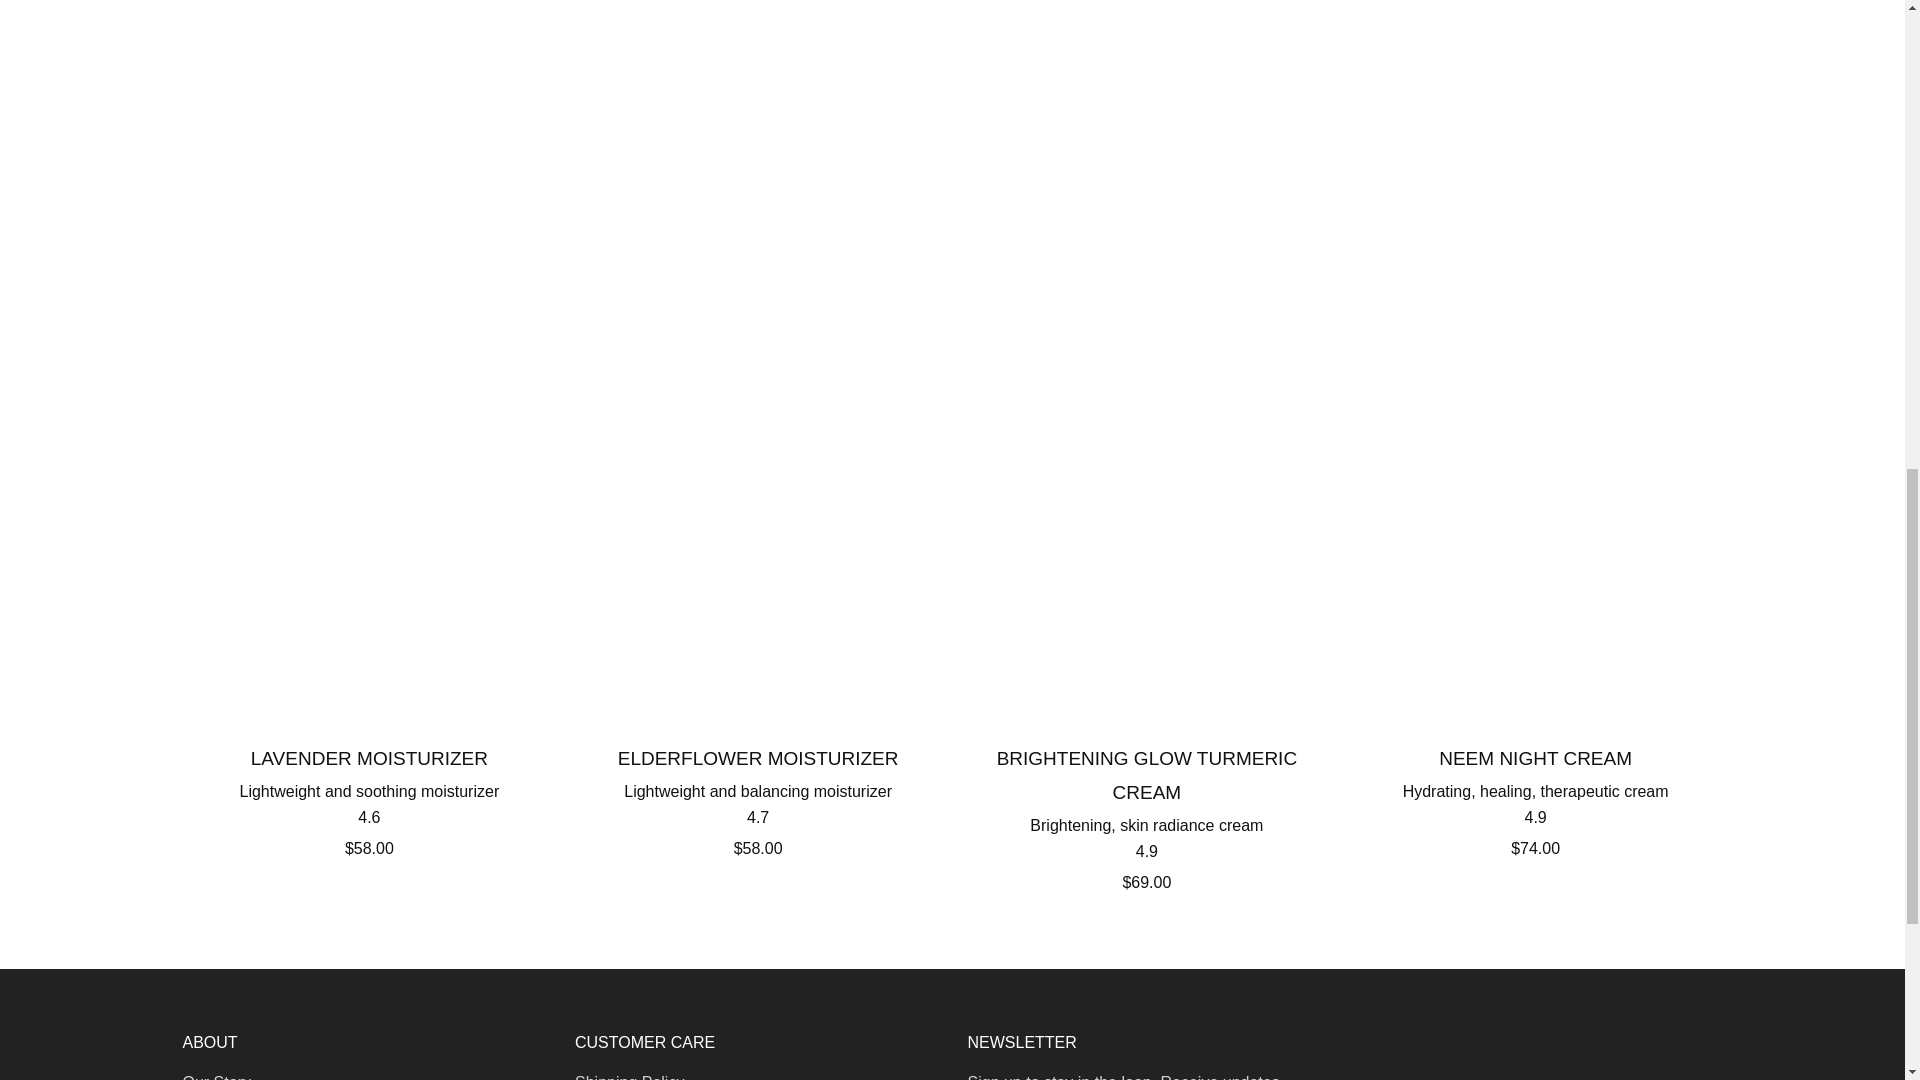 Image resolution: width=1920 pixels, height=1080 pixels. I want to click on Elderflower Moisturizer, so click(757, 799).